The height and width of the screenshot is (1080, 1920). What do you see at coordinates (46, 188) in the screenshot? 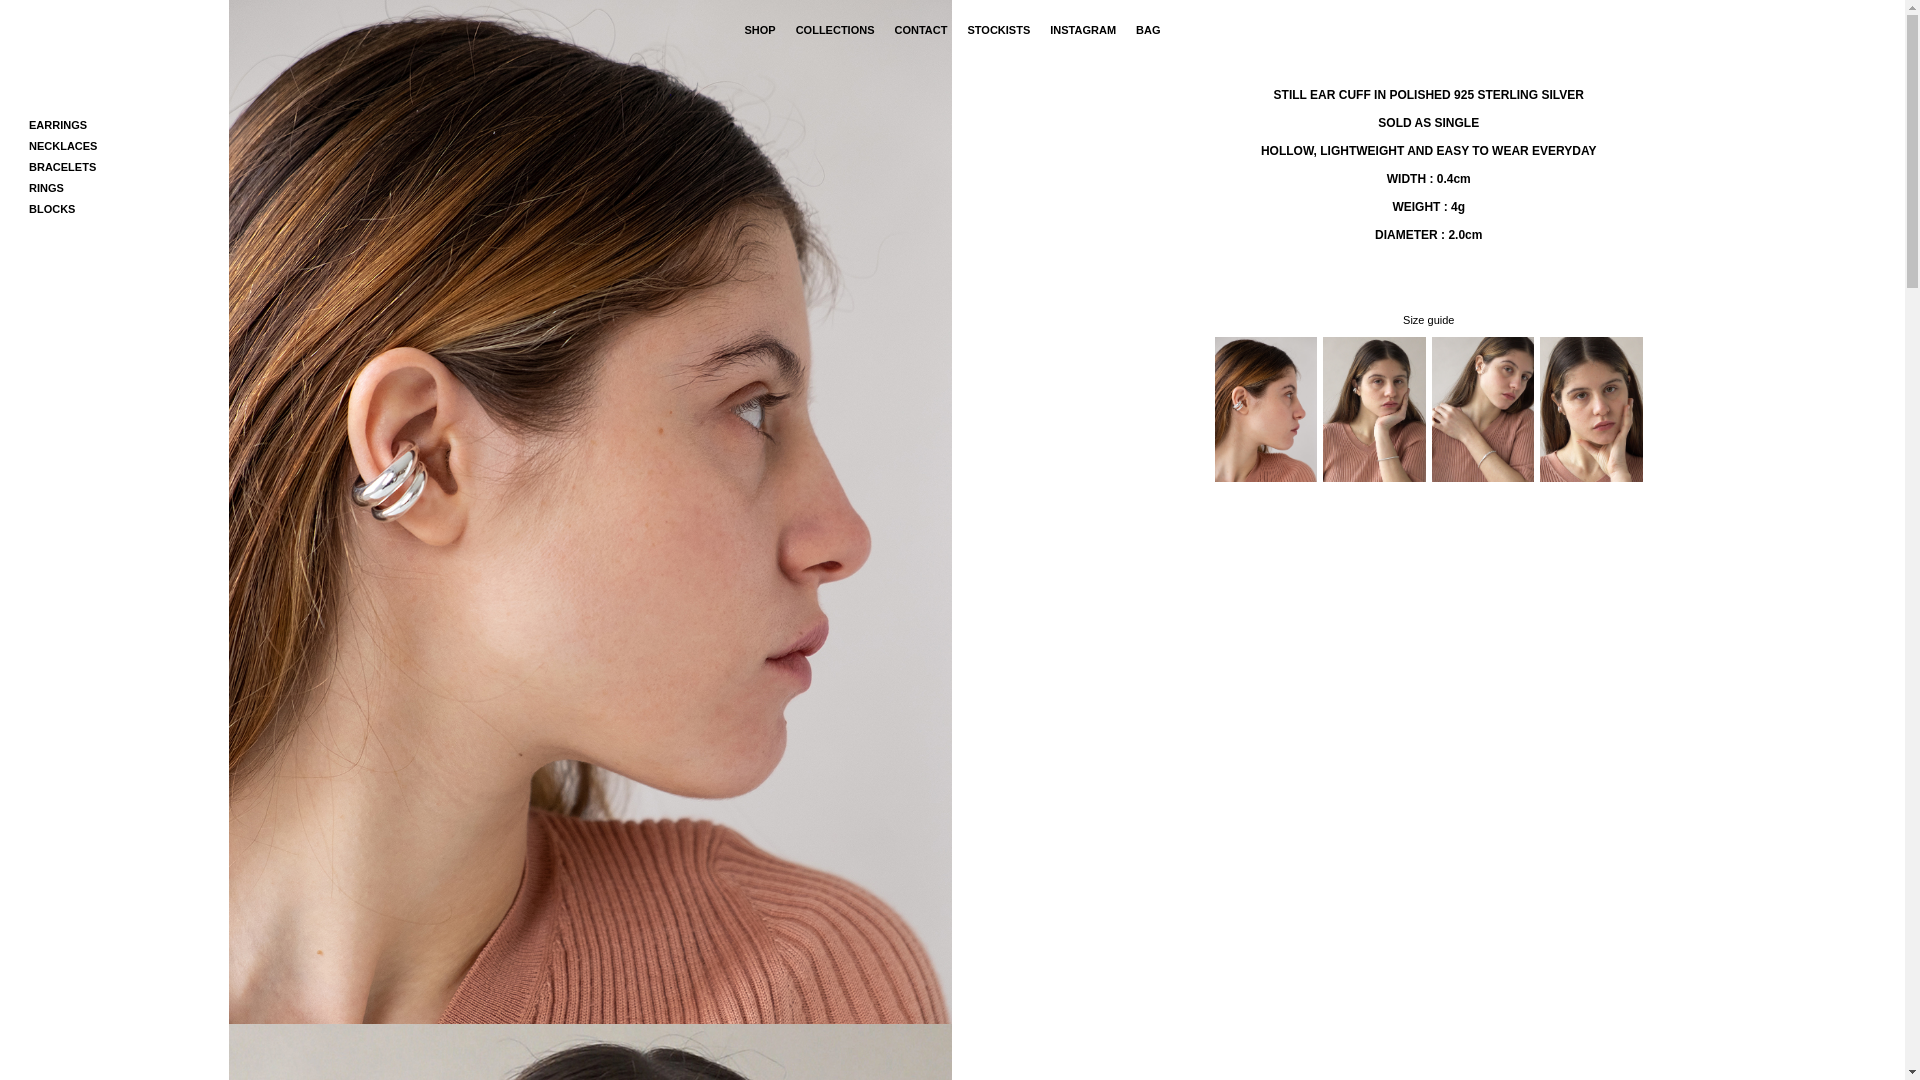
I see `RINGS` at bounding box center [46, 188].